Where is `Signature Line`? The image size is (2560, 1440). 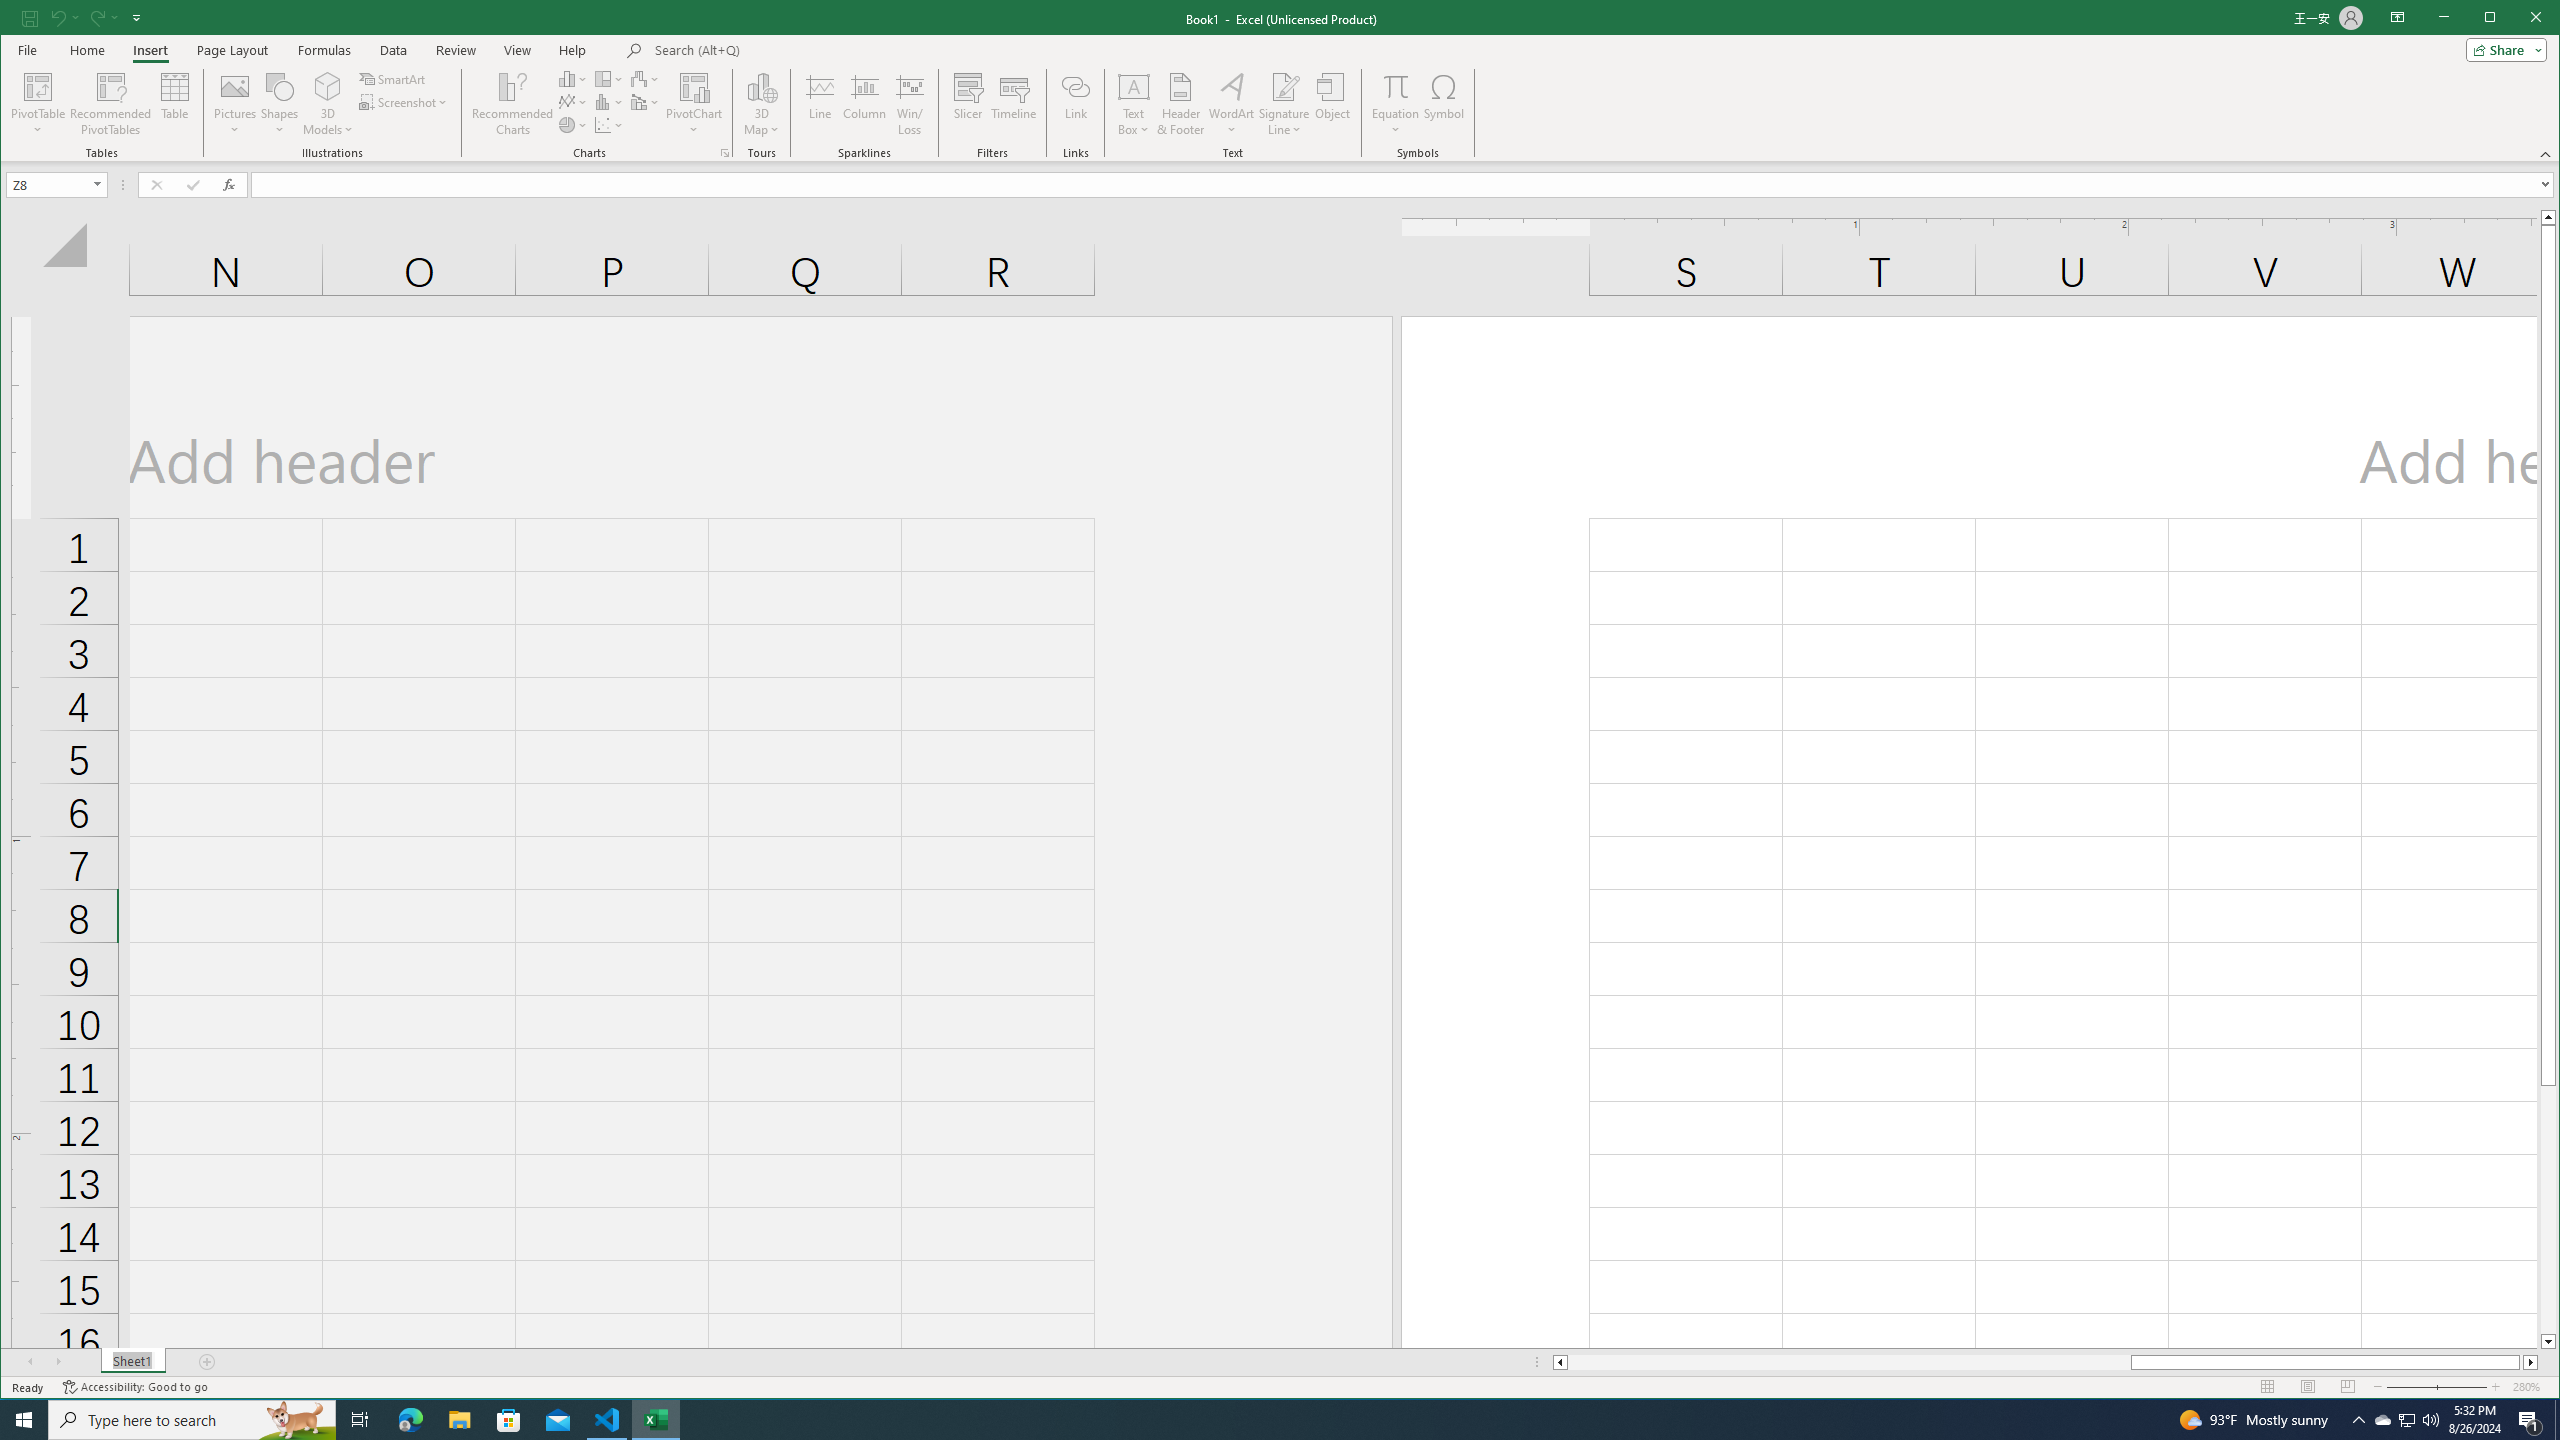
Signature Line is located at coordinates (1283, 86).